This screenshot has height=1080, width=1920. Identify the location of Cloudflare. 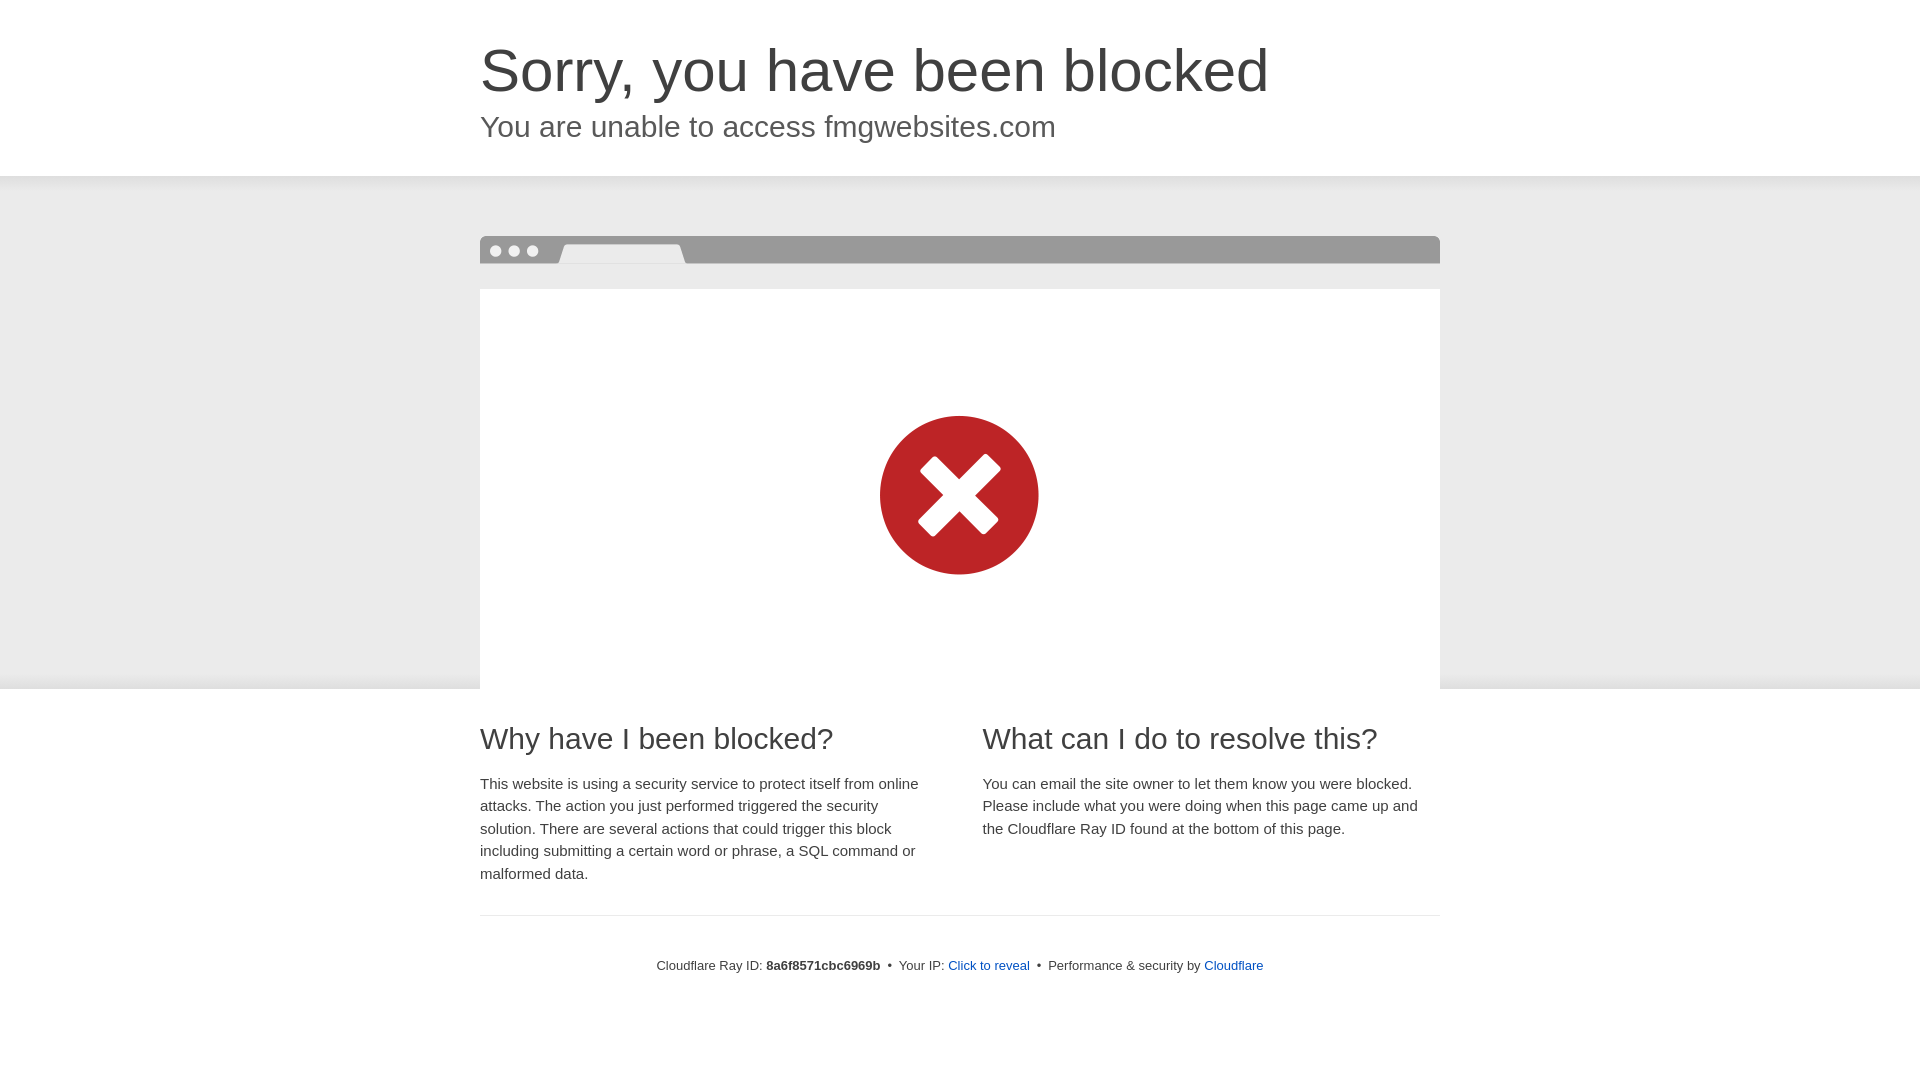
(1233, 965).